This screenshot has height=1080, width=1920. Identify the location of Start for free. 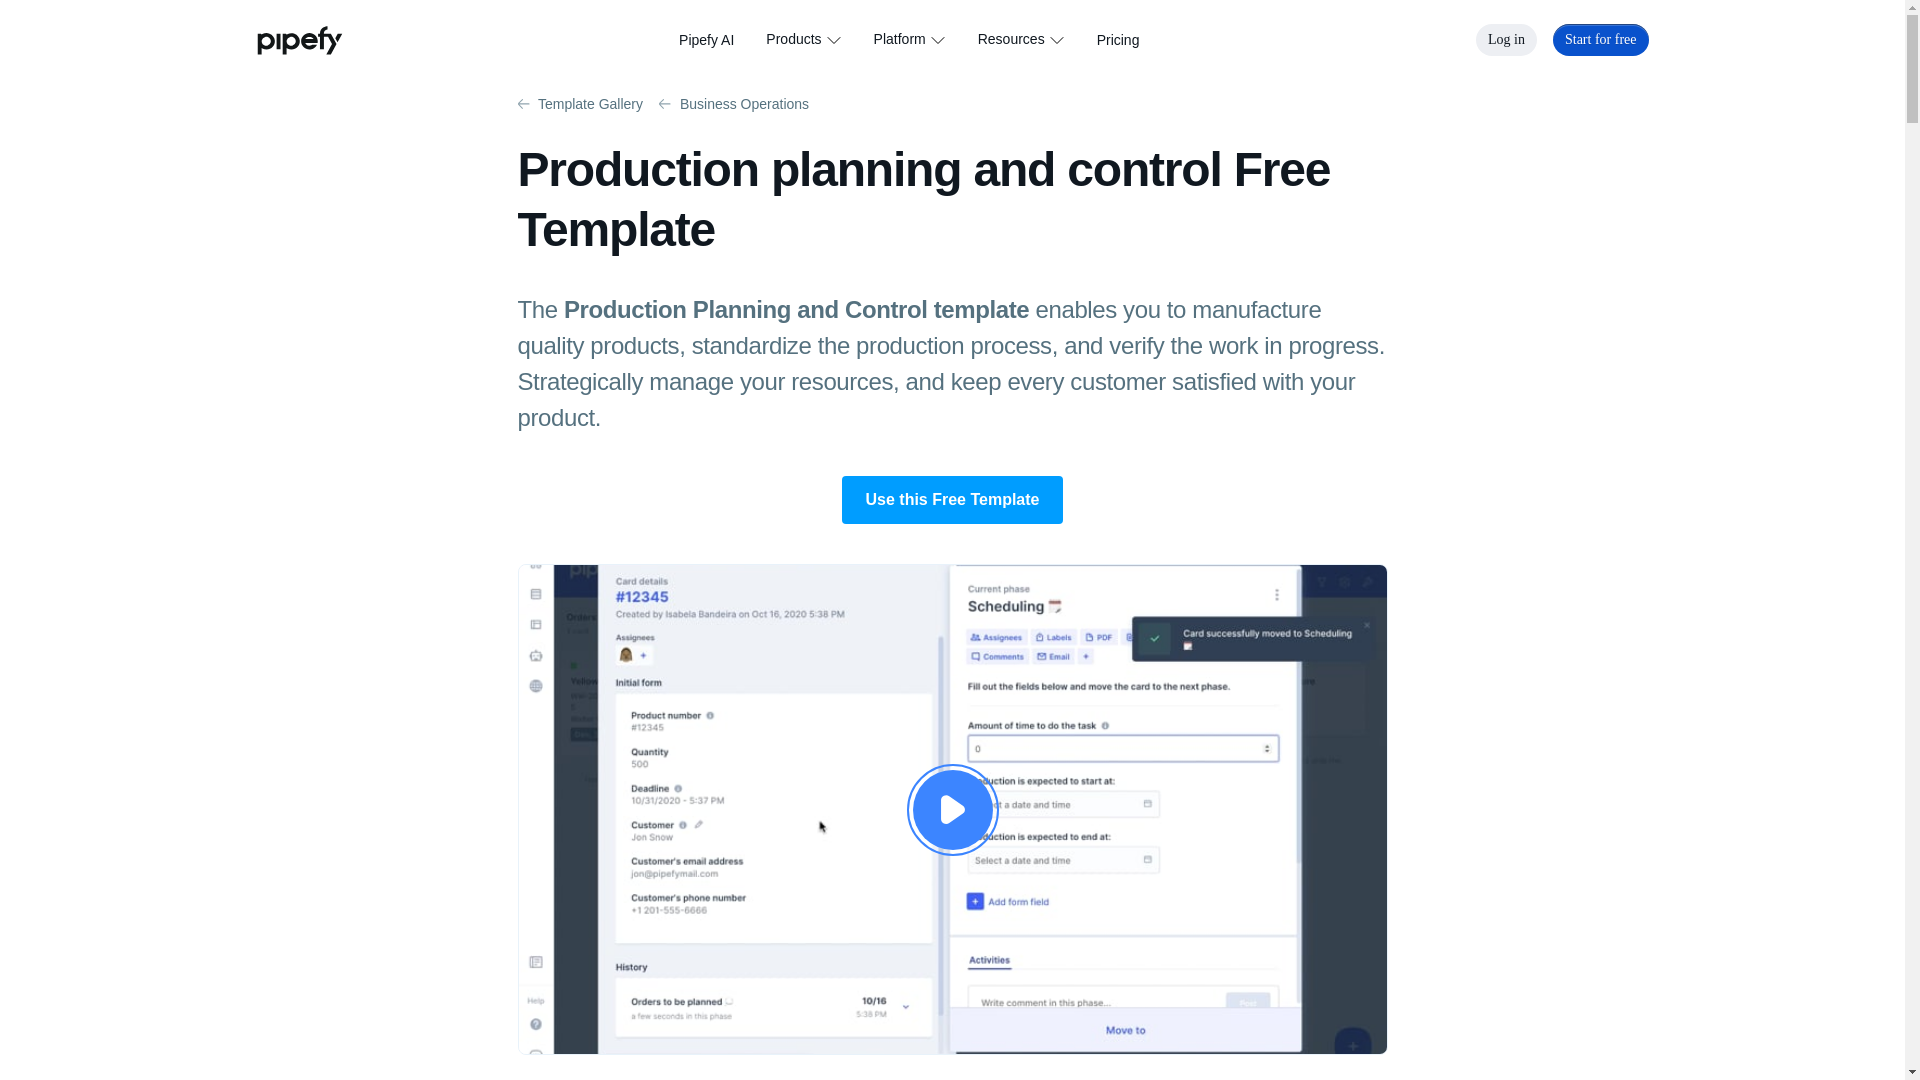
(1601, 40).